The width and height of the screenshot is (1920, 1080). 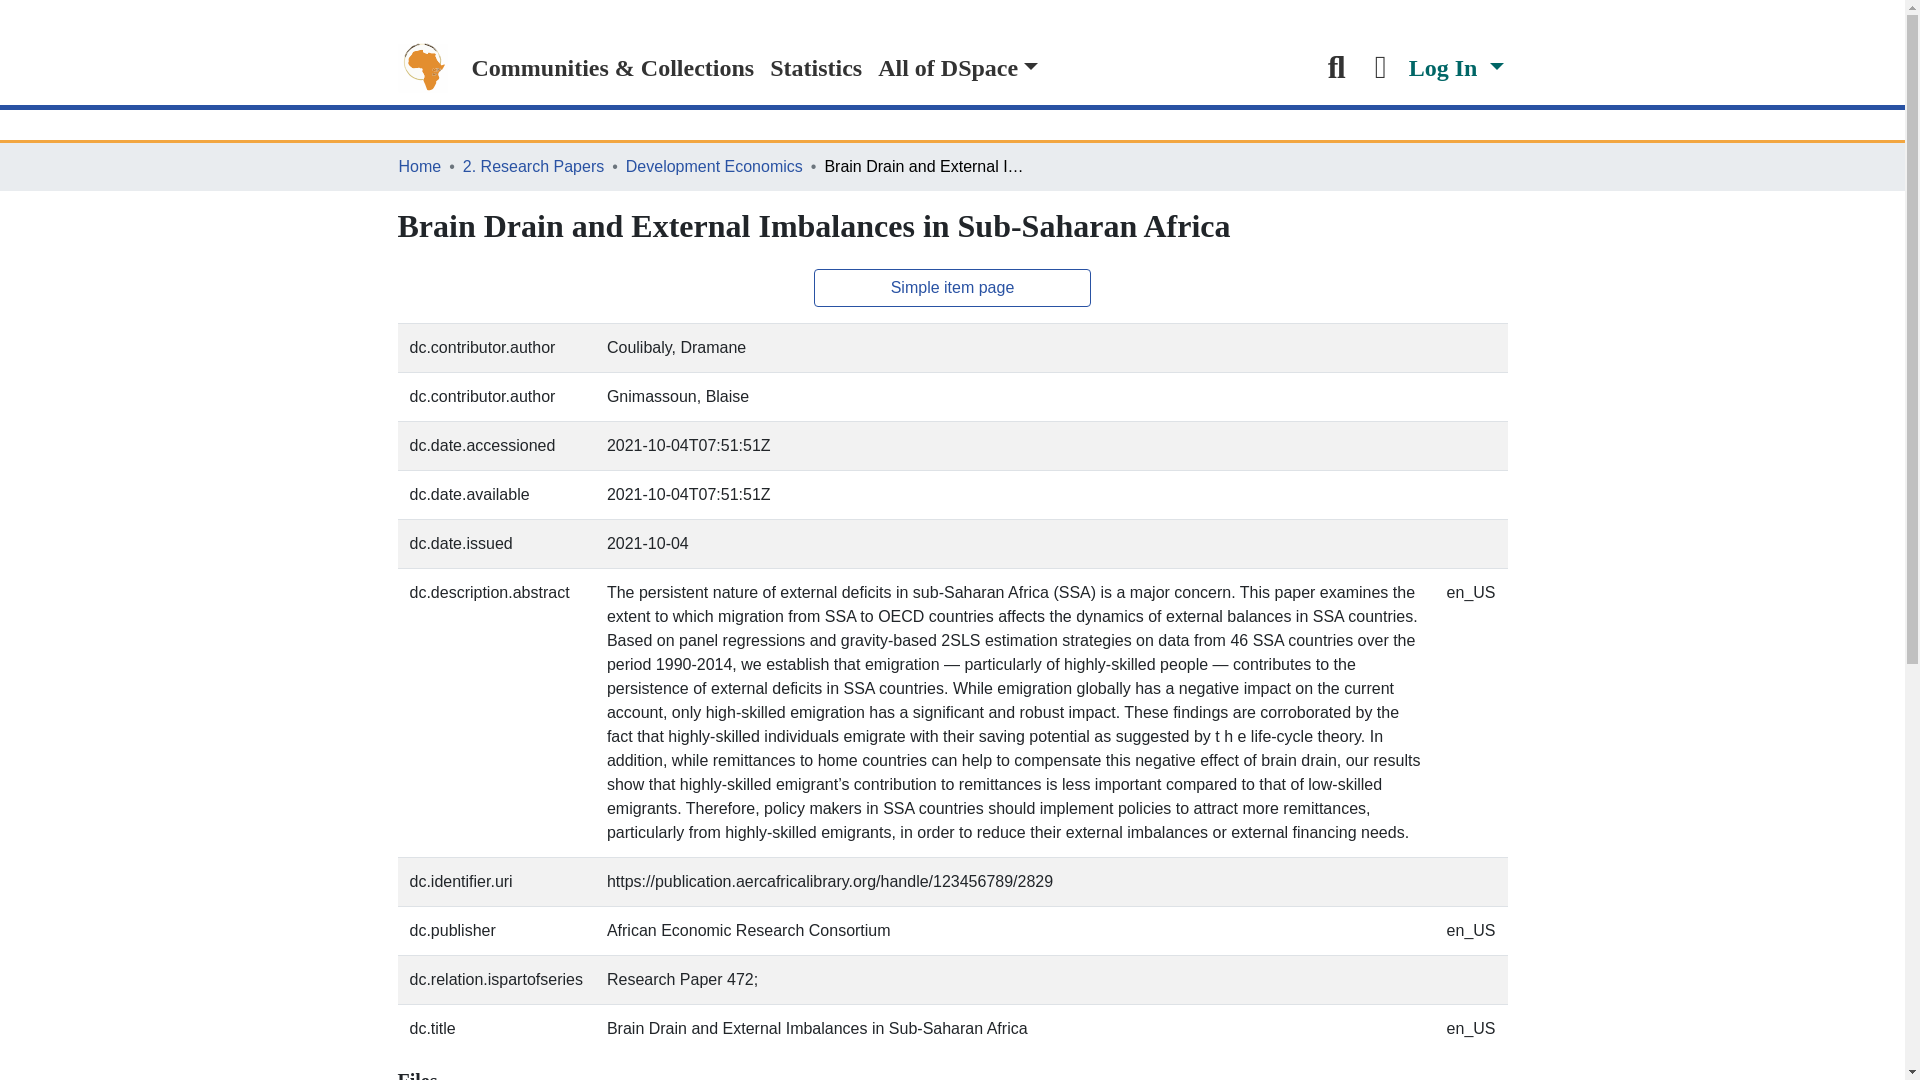 I want to click on 2. Research Papers, so click(x=533, y=167).